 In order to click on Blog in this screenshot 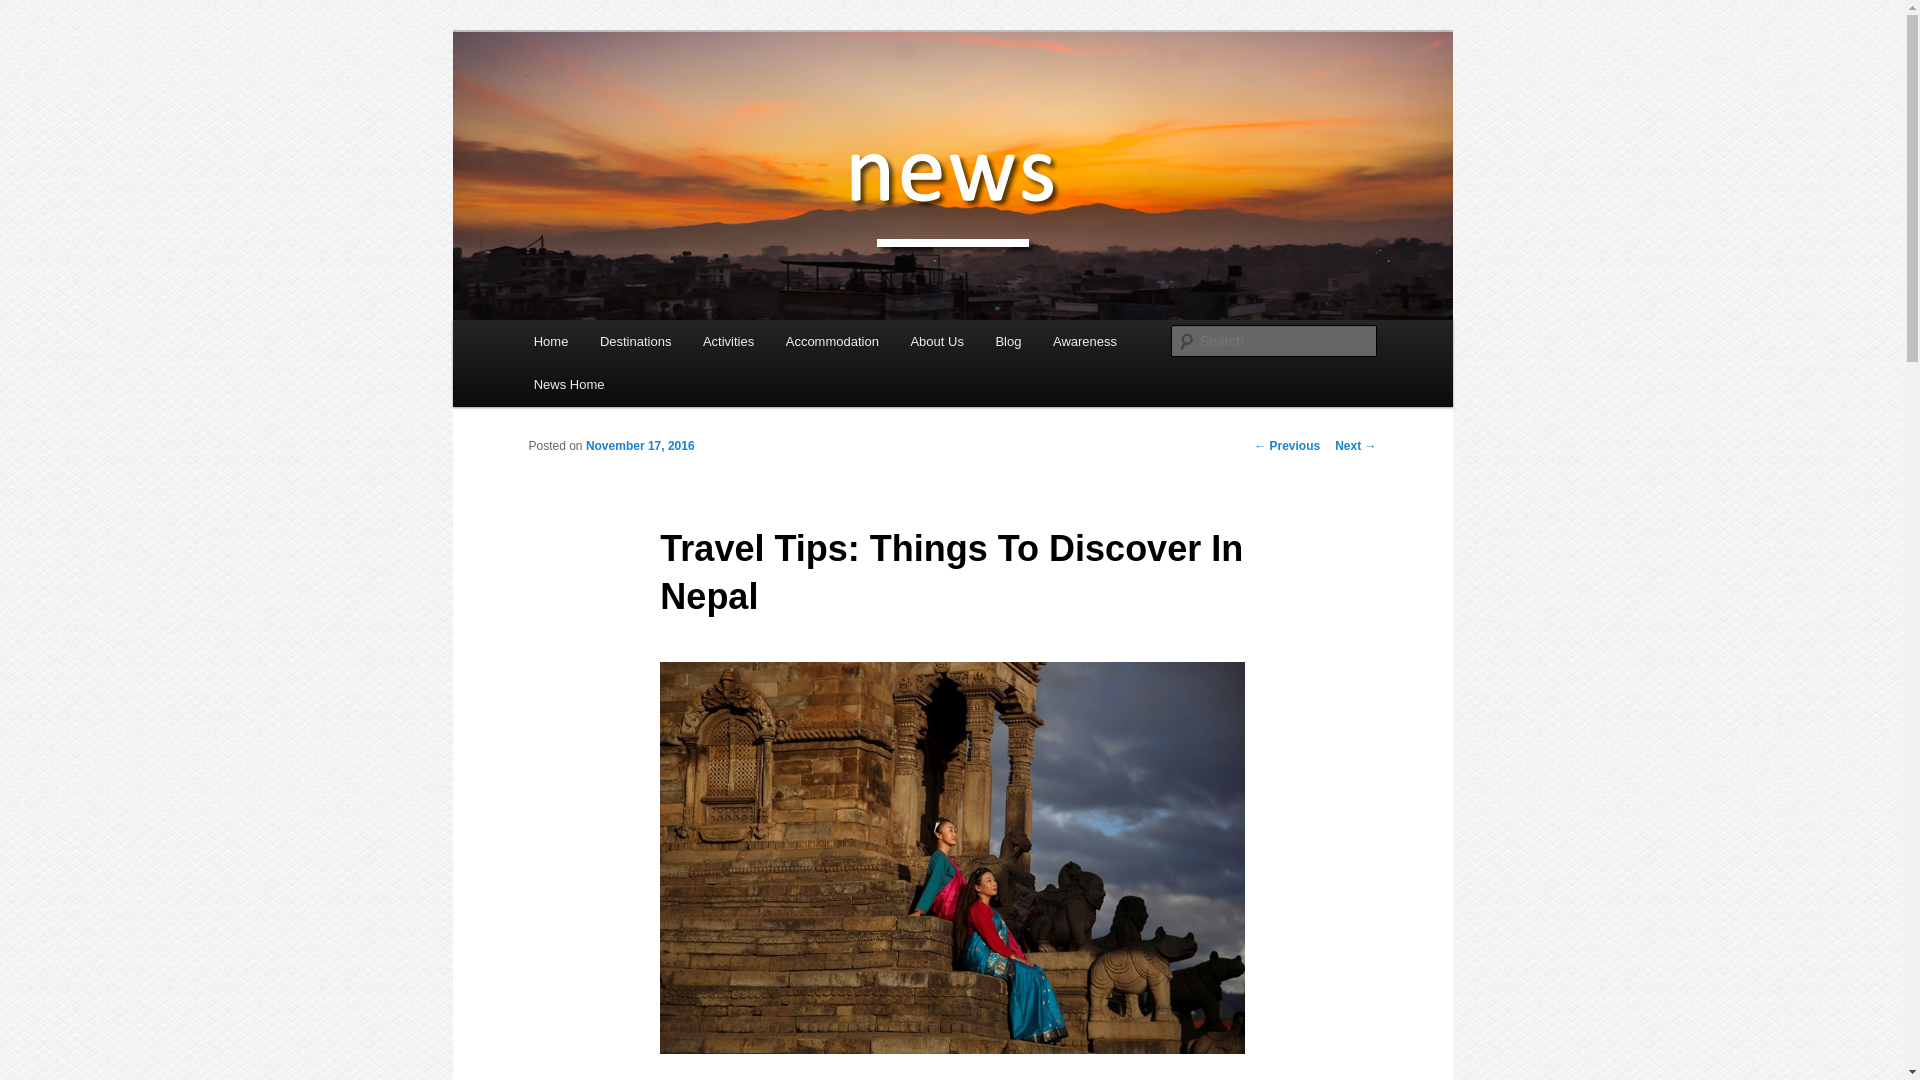, I will do `click(1008, 340)`.